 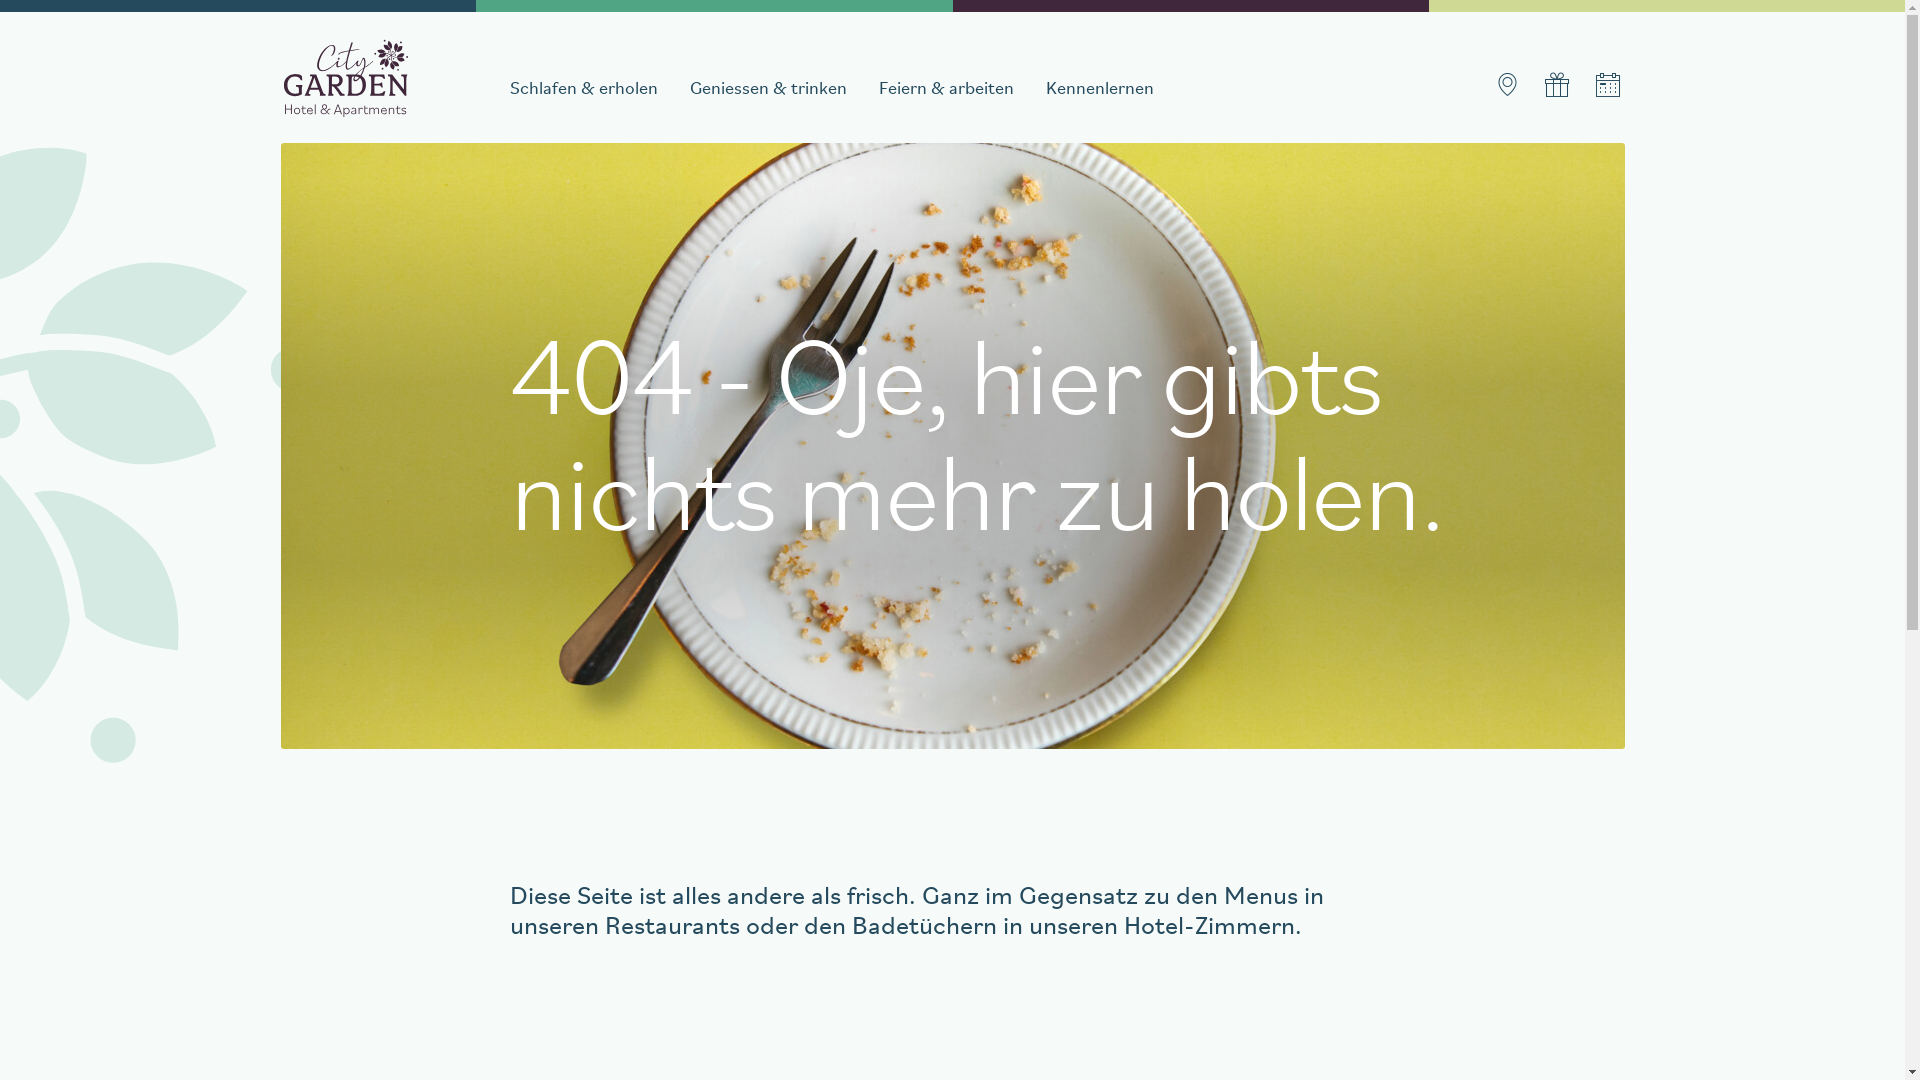 What do you see at coordinates (768, 90) in the screenshot?
I see `Geniessen & trinken` at bounding box center [768, 90].